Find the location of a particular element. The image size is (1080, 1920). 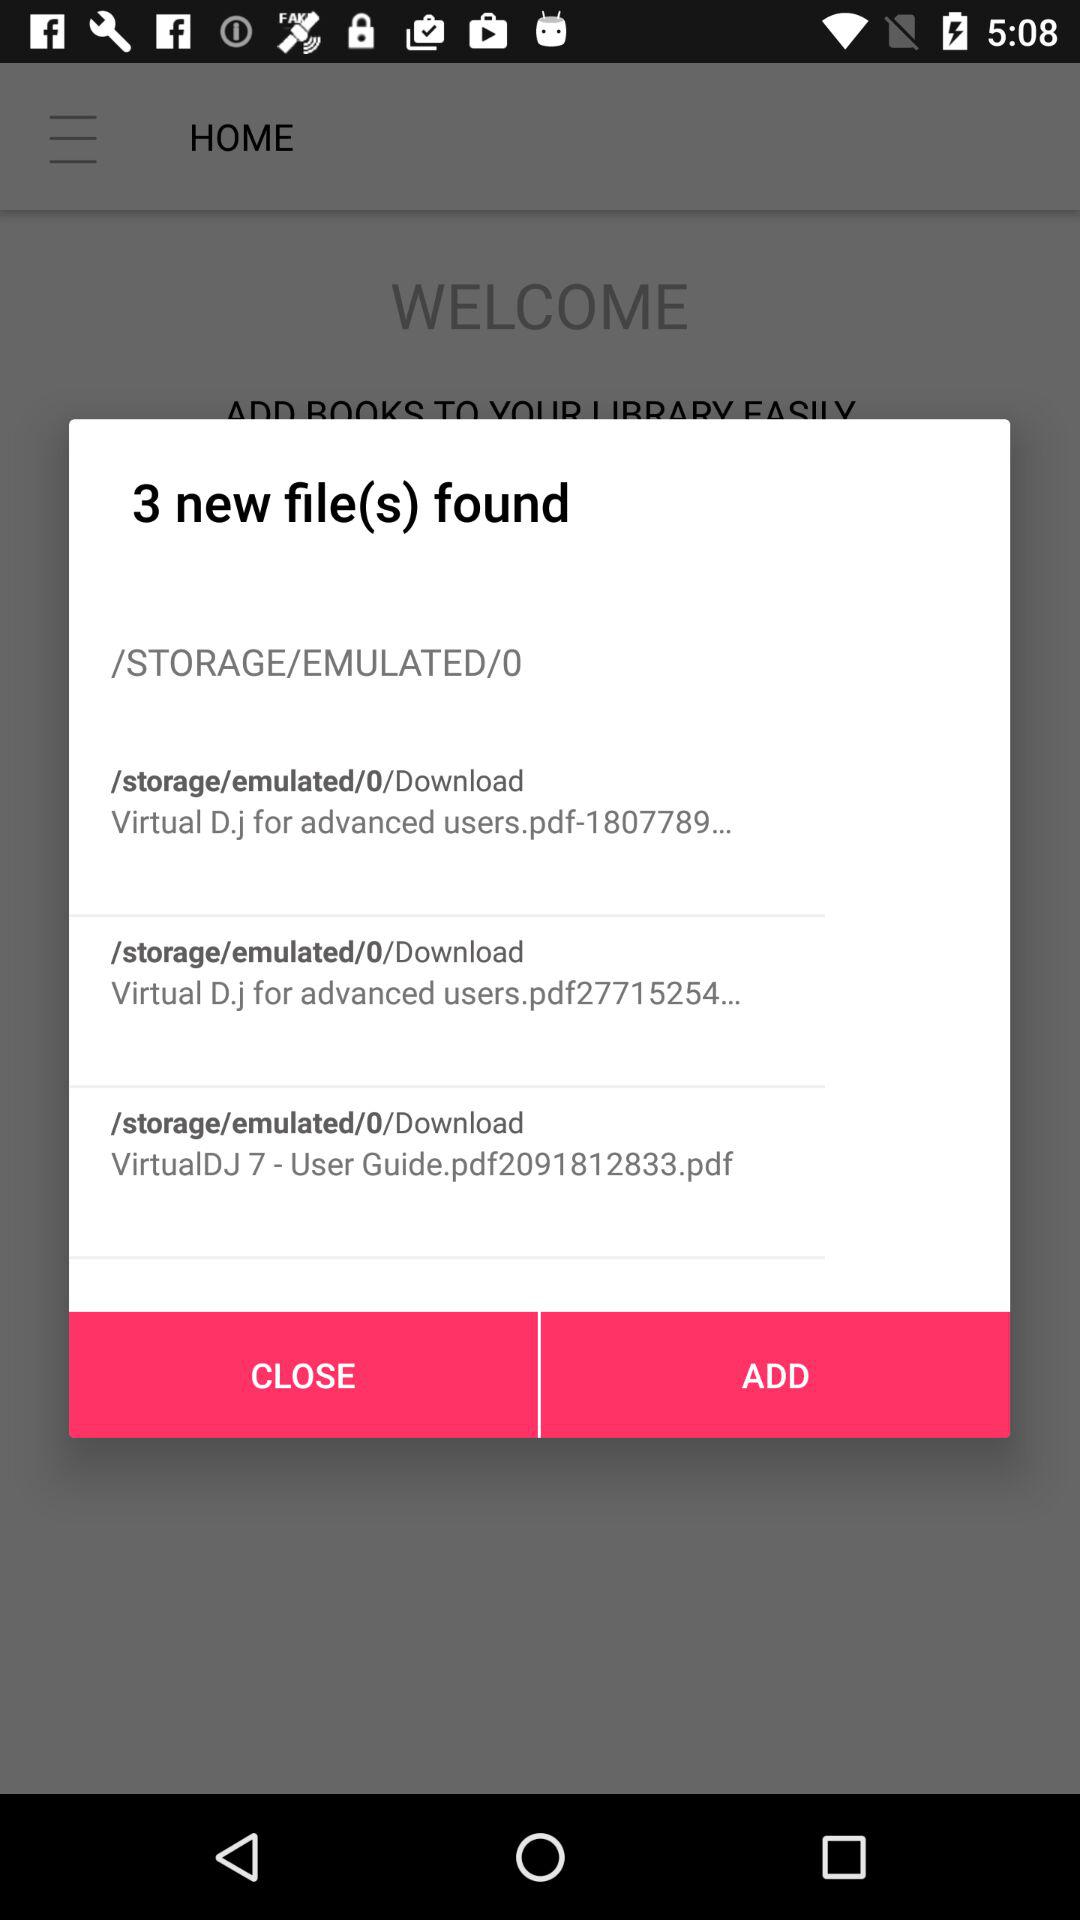

scroll to add is located at coordinates (775, 1374).